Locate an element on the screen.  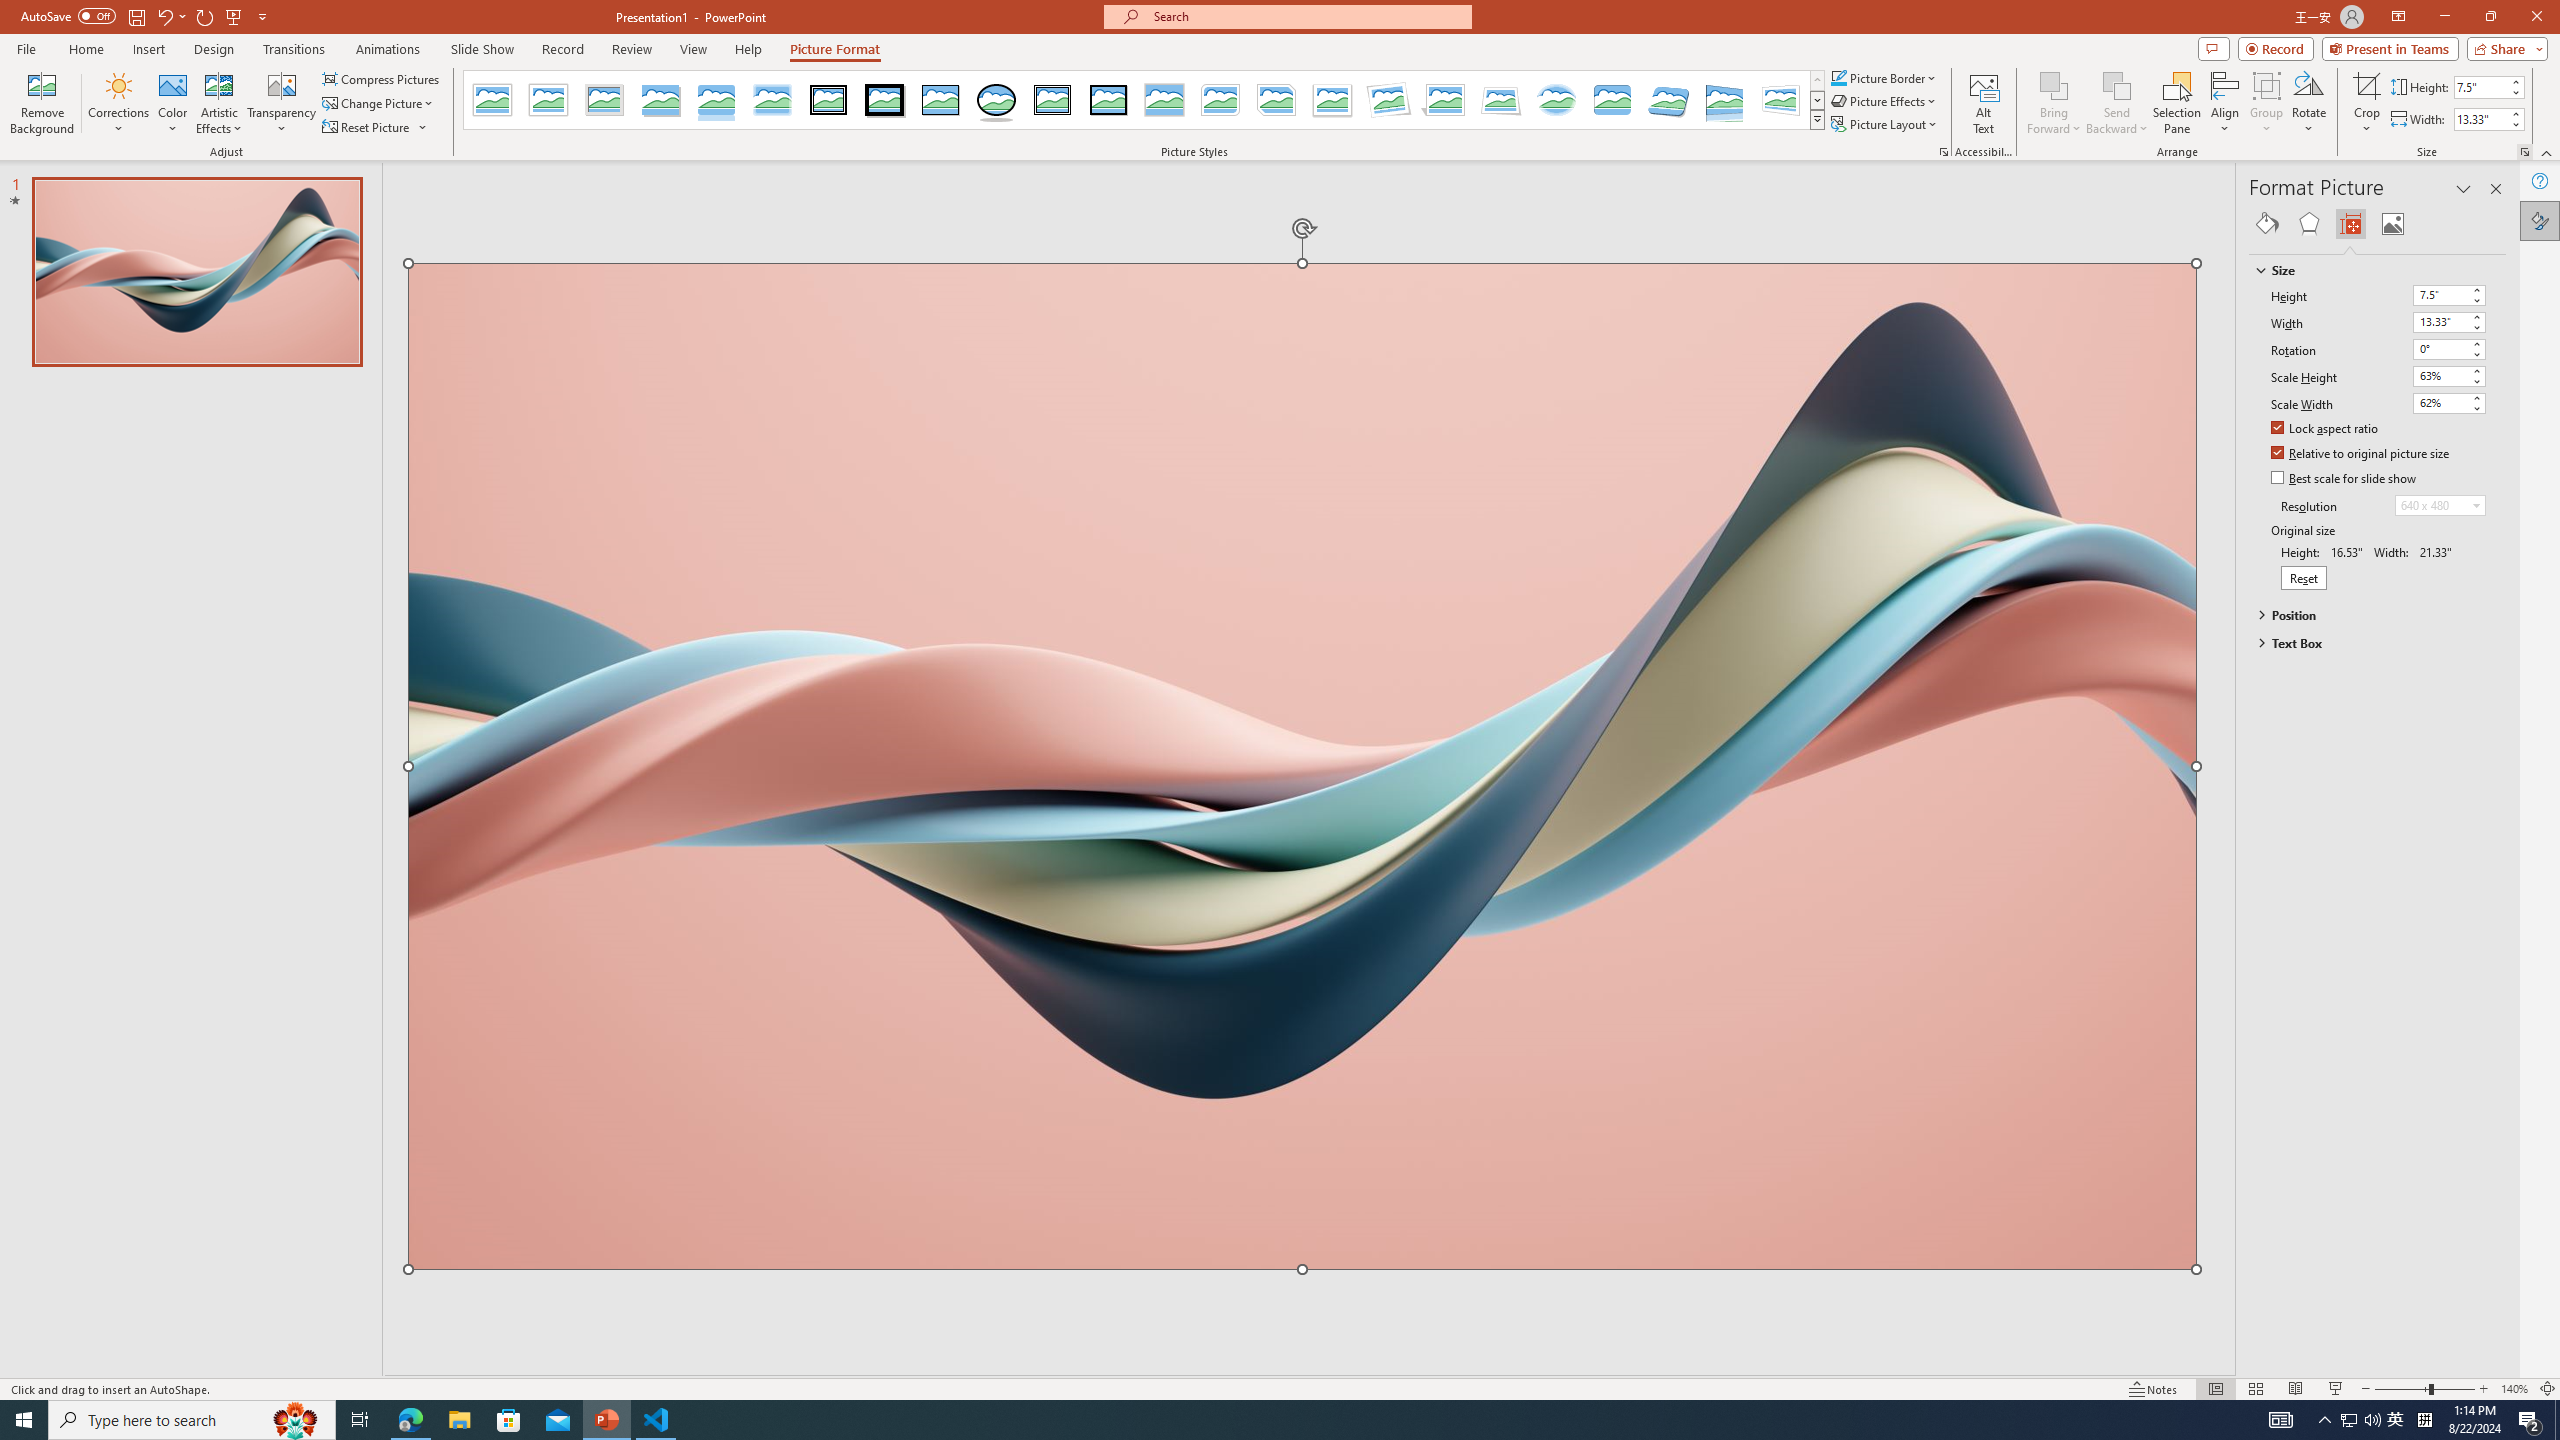
Snip Diagonal Corner, White is located at coordinates (1277, 100).